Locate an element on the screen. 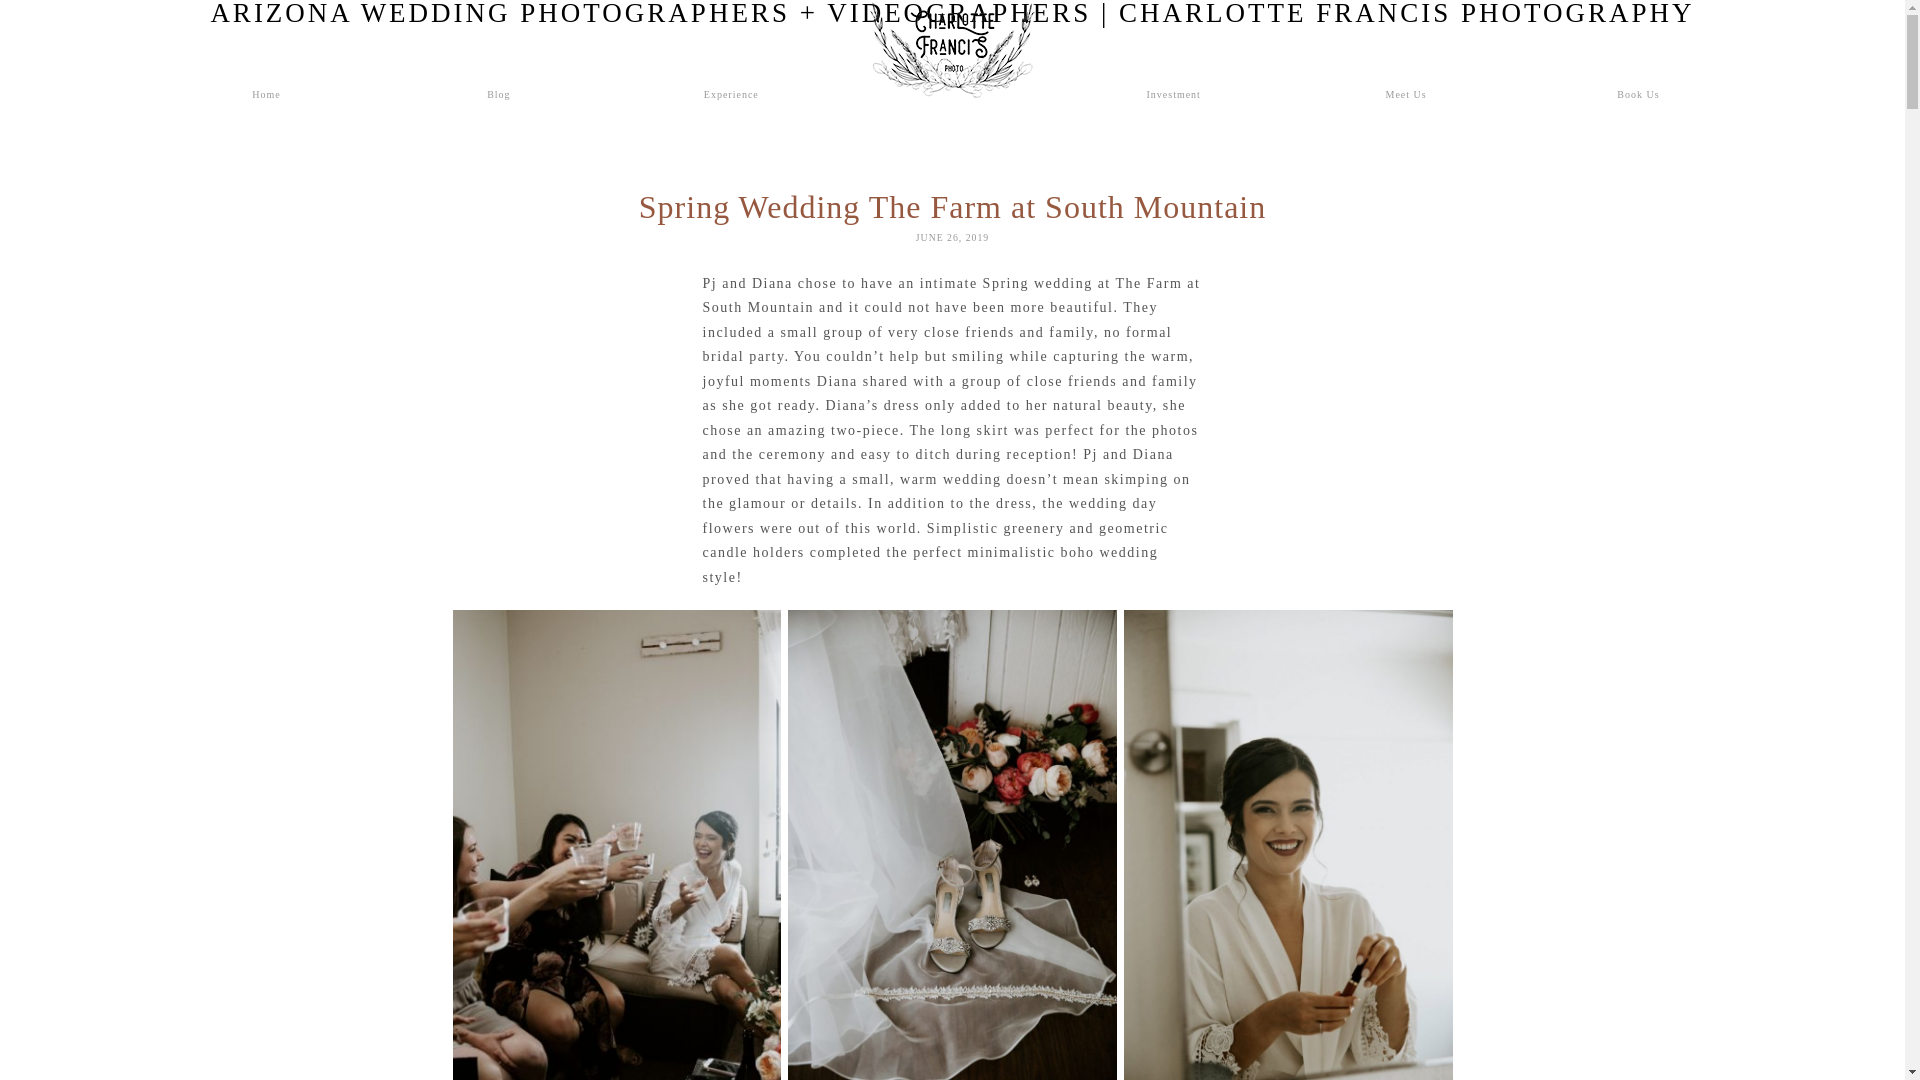 This screenshot has height=1080, width=1920. Blog is located at coordinates (499, 94).